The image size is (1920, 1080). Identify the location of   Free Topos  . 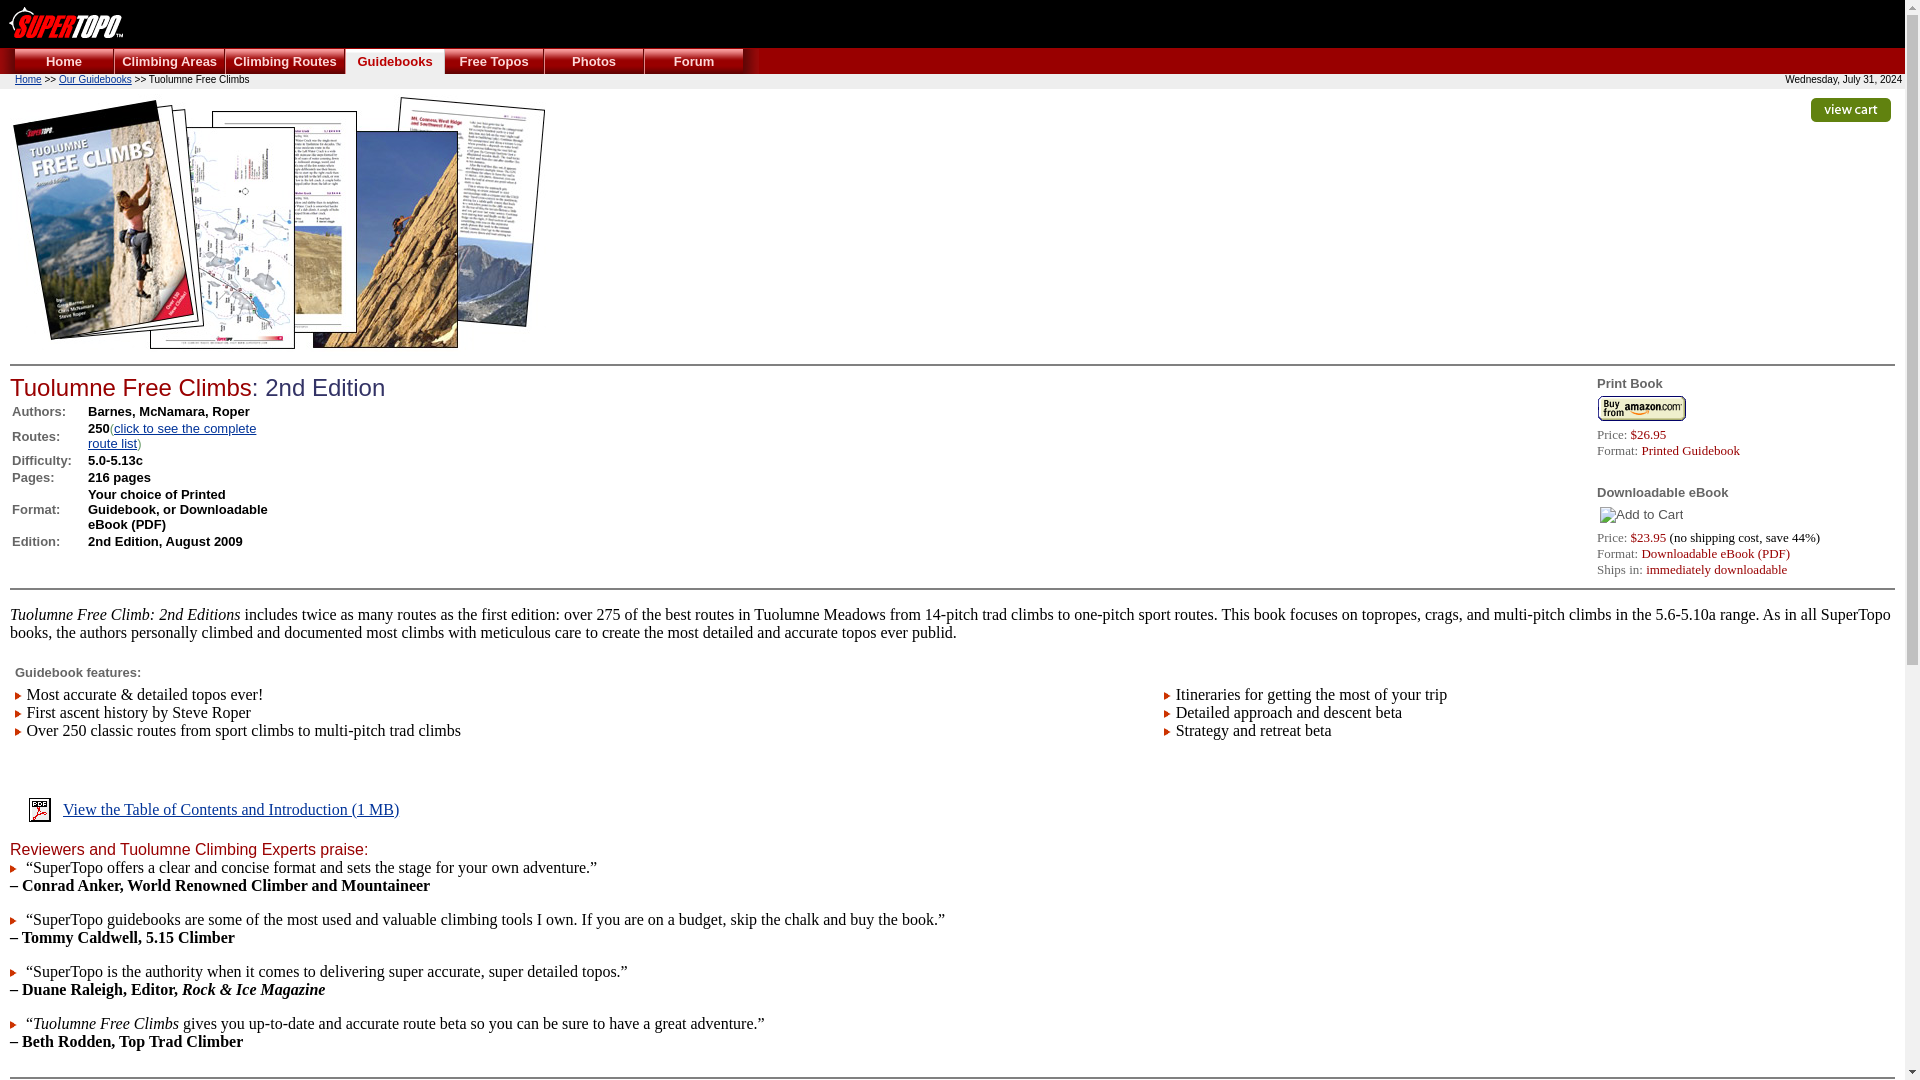
(493, 62).